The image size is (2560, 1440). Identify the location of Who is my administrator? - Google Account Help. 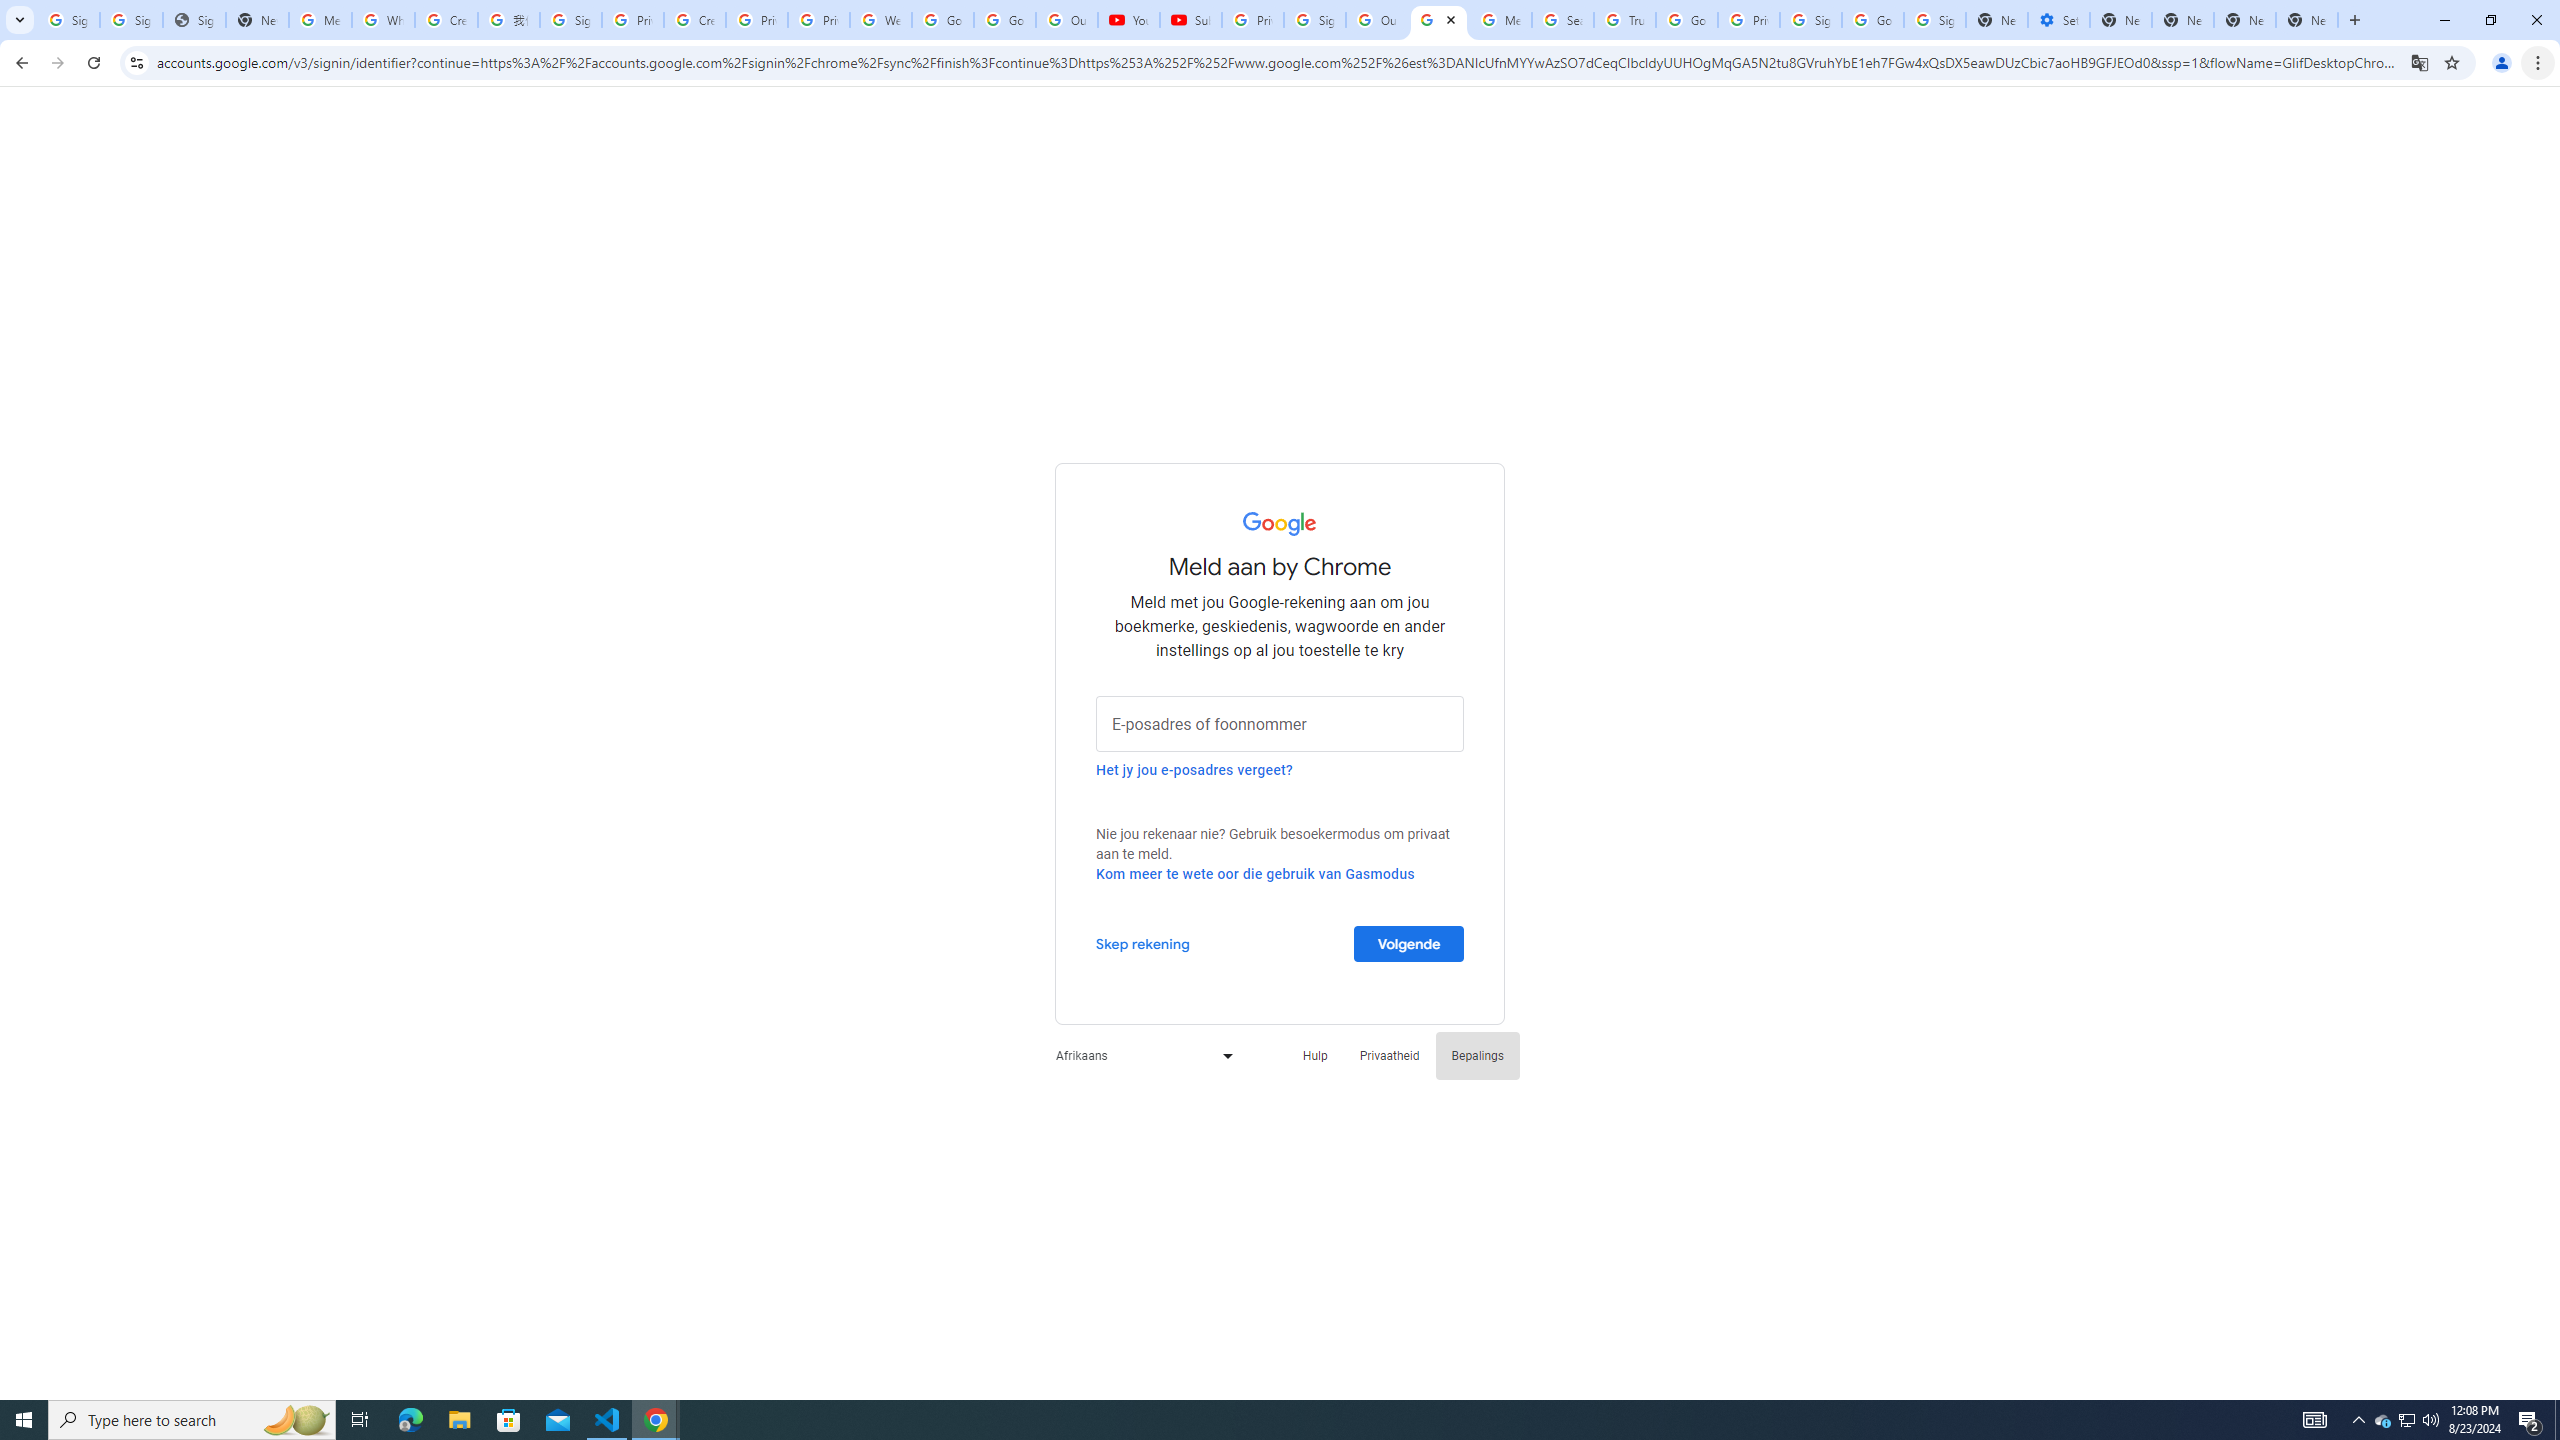
(384, 20).